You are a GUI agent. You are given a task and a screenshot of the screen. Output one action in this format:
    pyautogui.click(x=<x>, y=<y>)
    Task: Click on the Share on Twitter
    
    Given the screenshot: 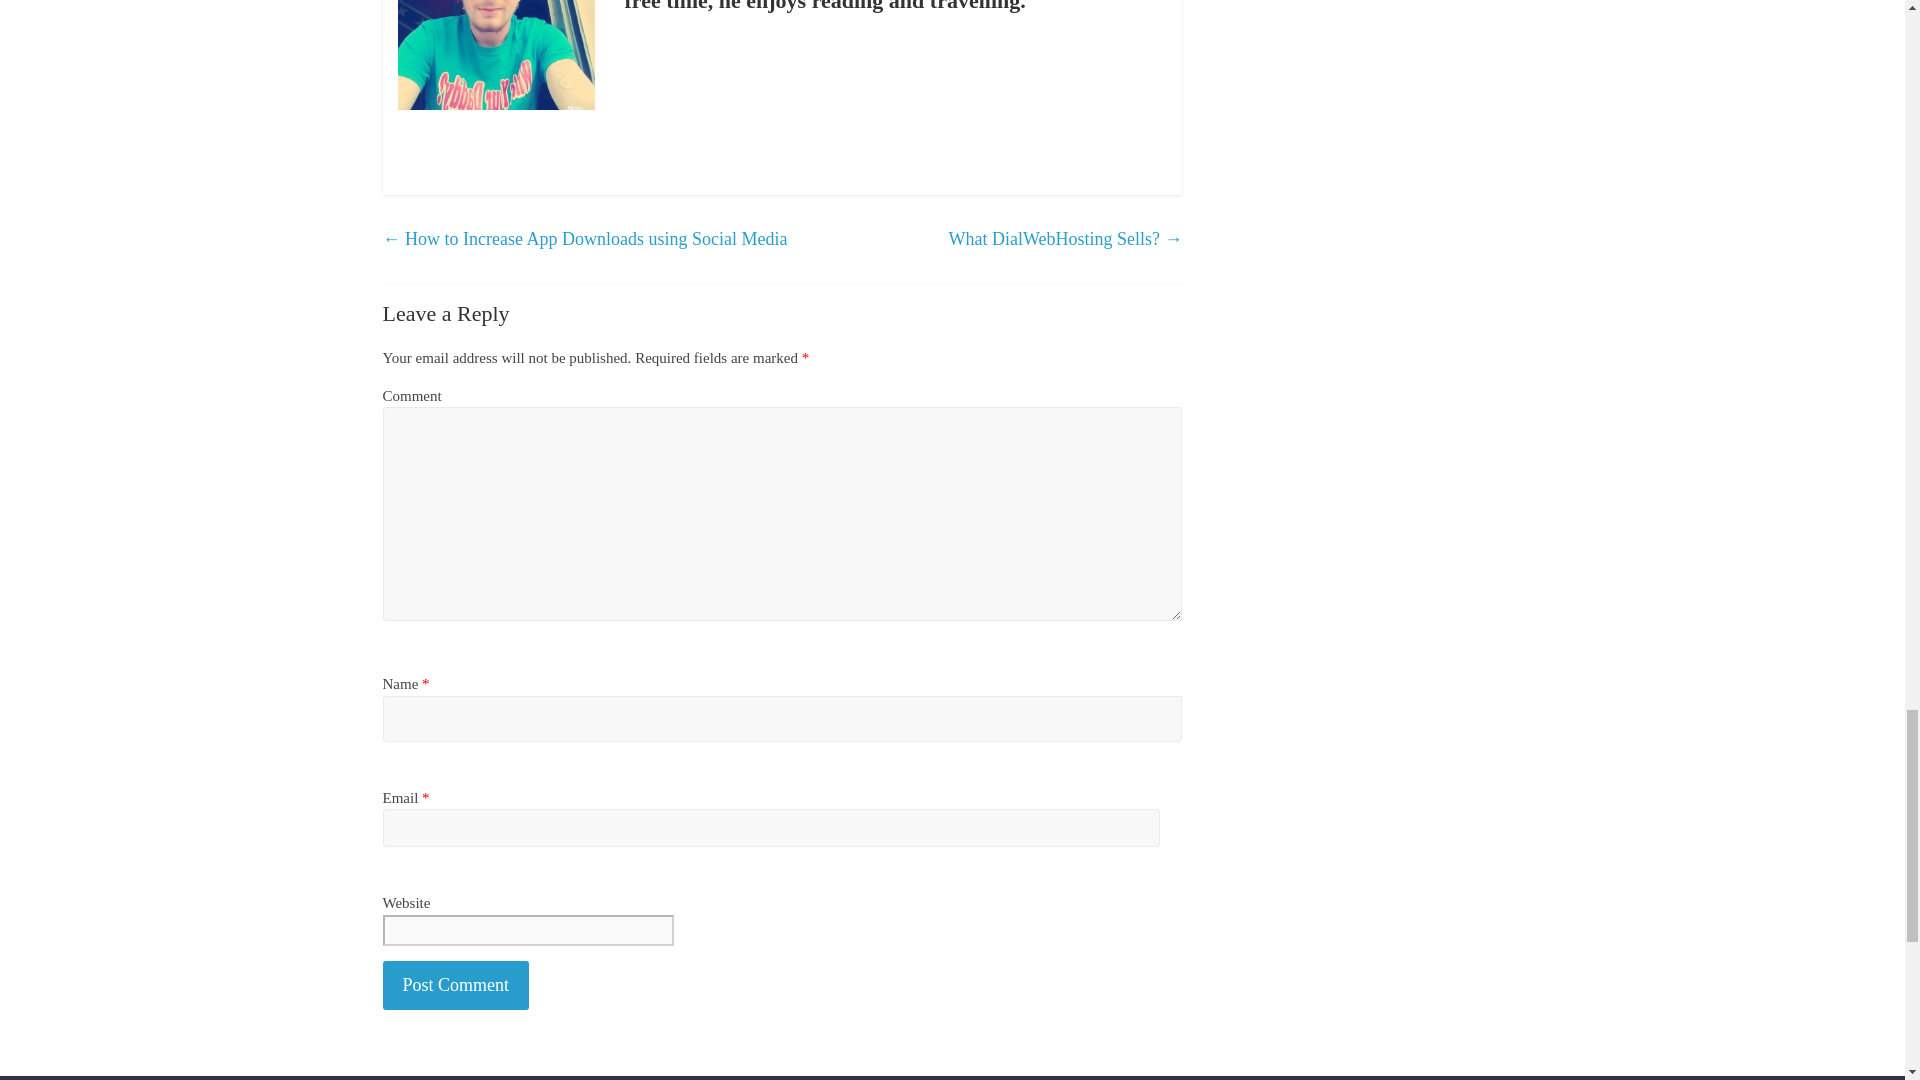 What is the action you would take?
    pyautogui.click(x=472, y=139)
    